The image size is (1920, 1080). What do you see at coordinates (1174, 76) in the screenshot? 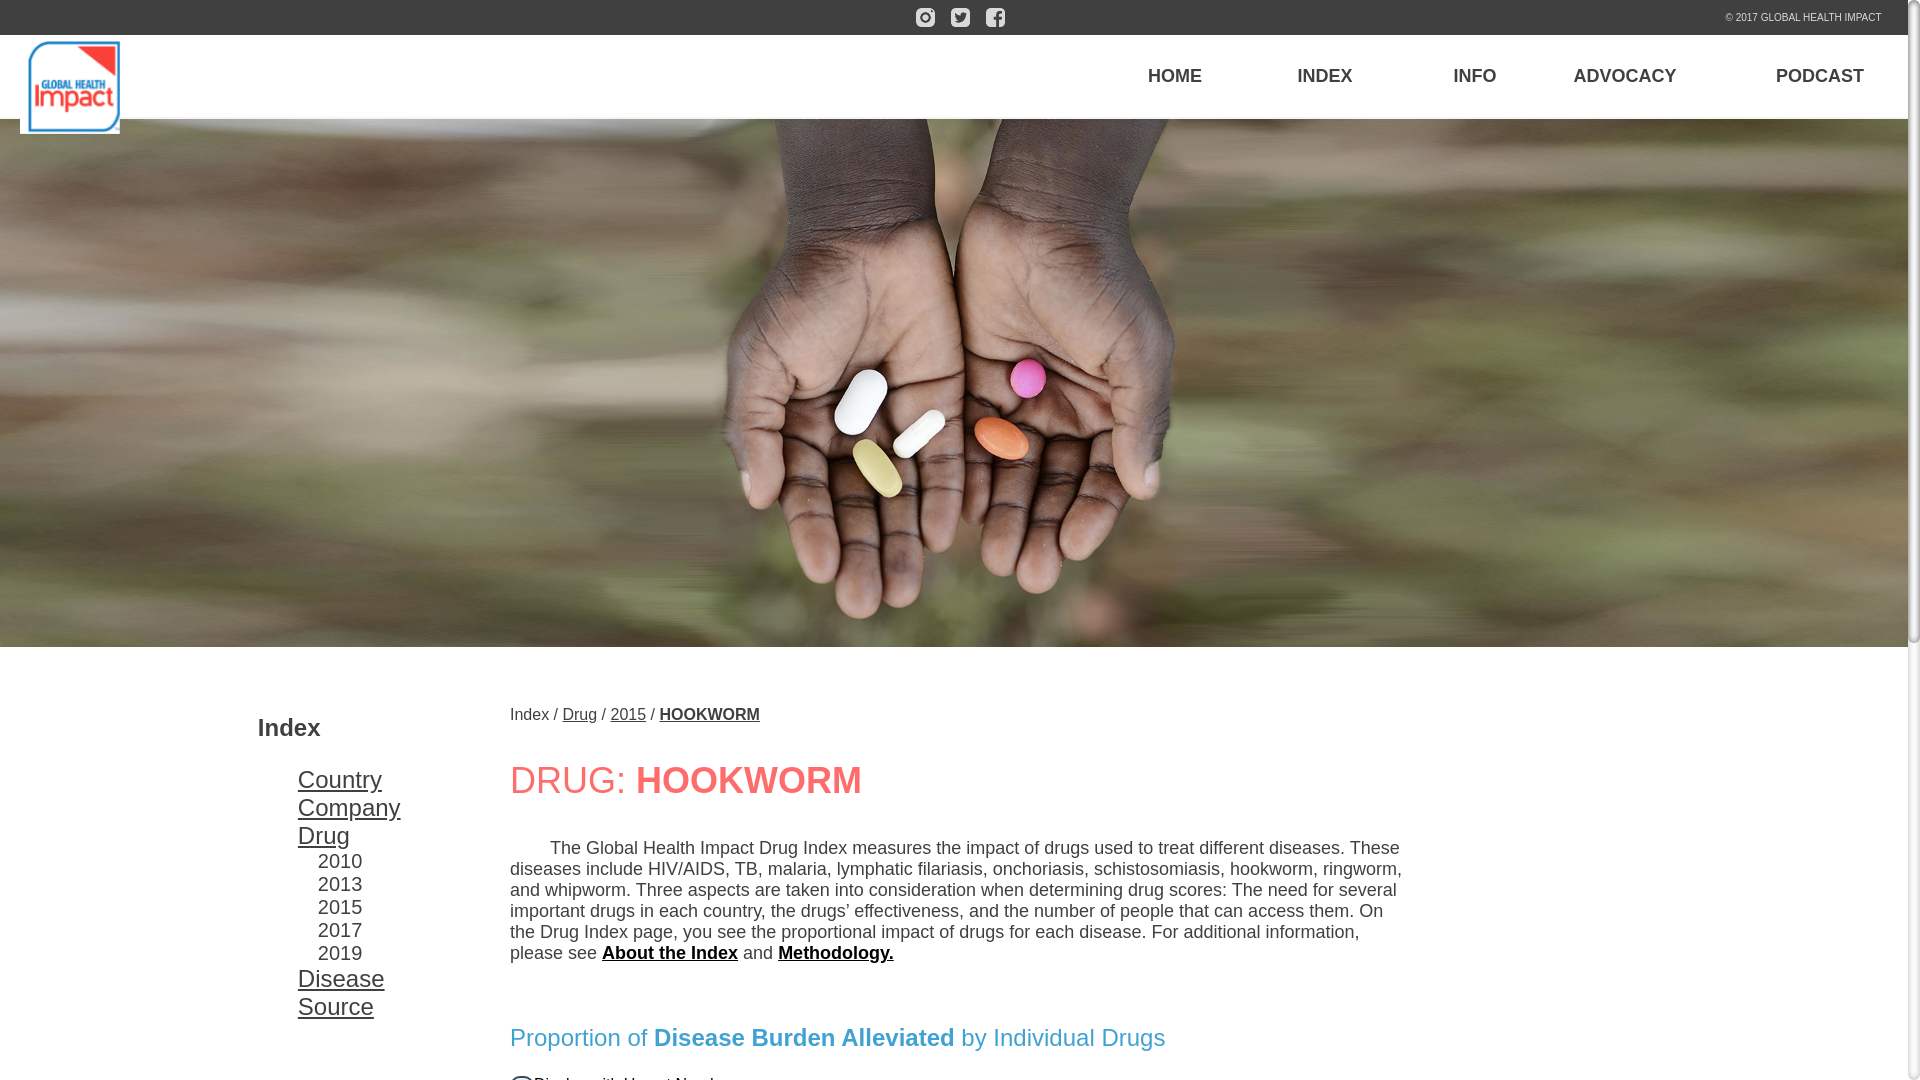
I see `HOME` at bounding box center [1174, 76].